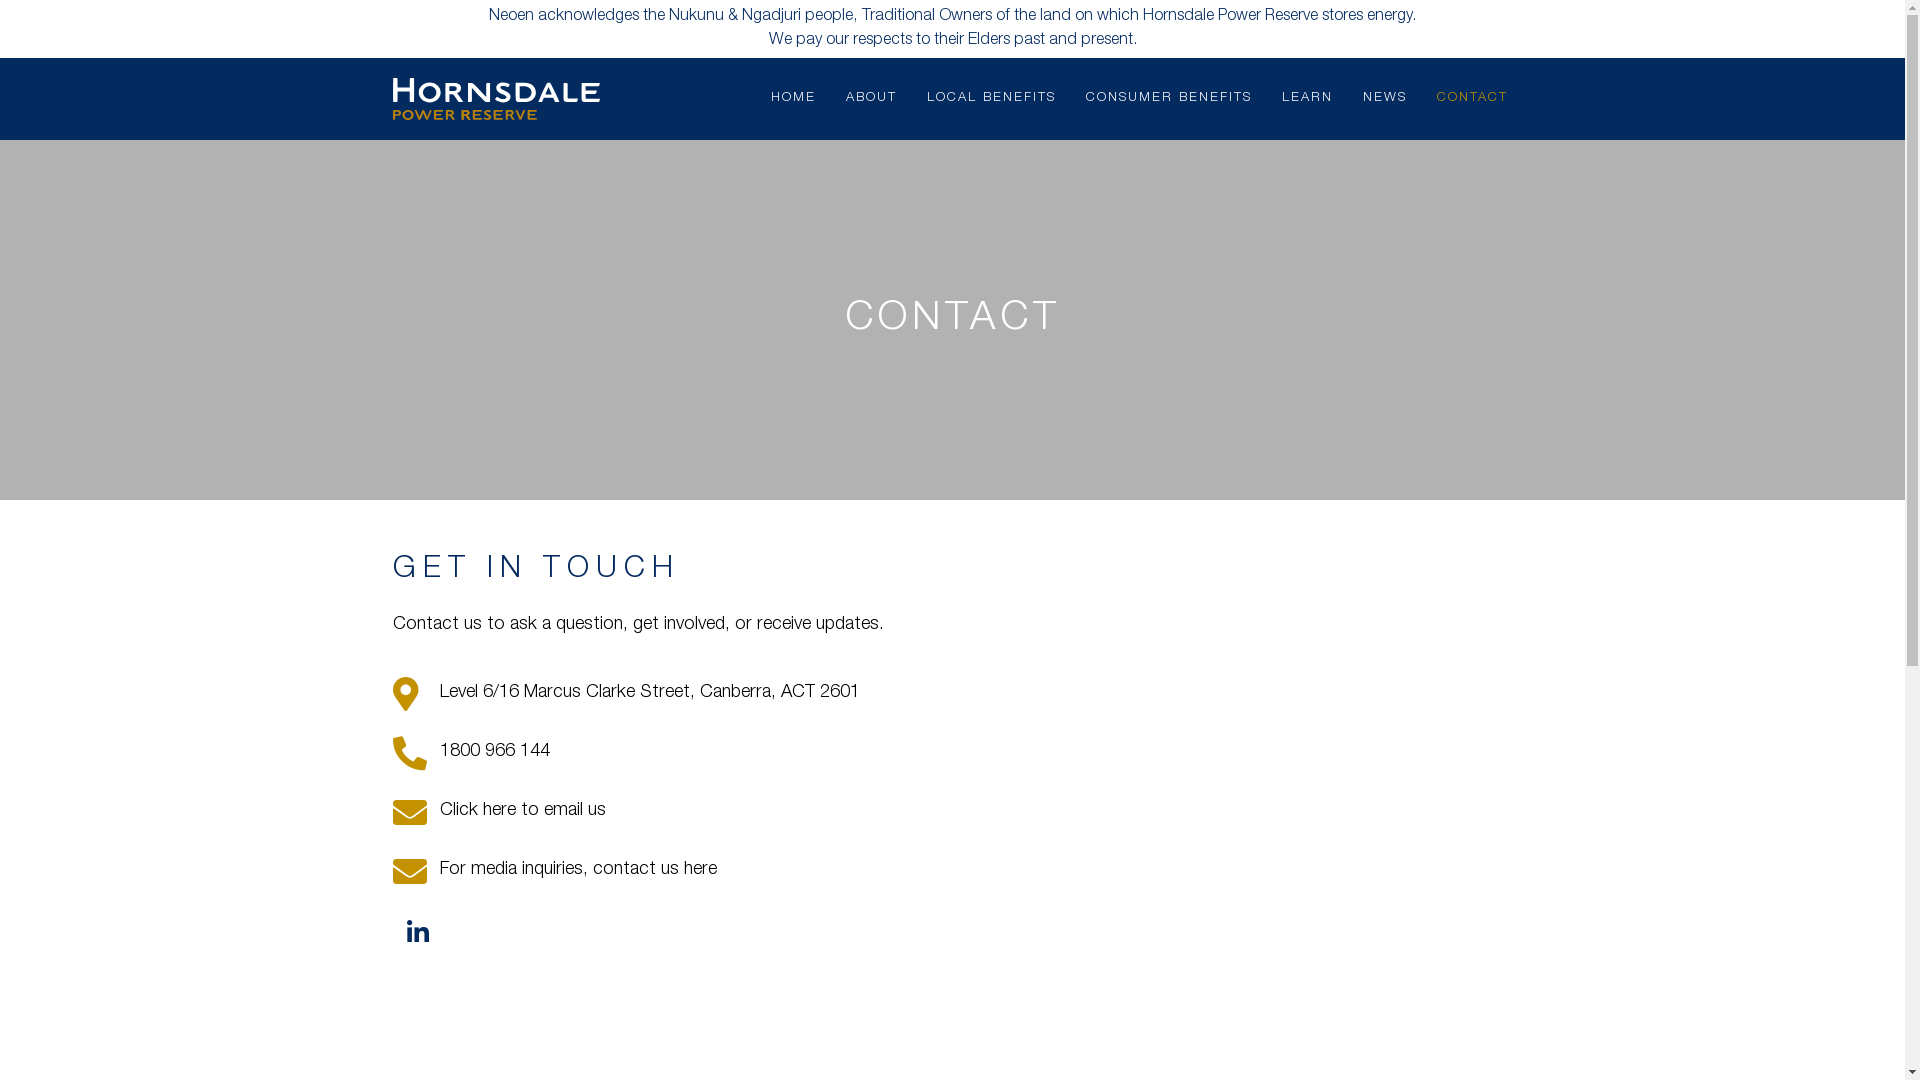 The image size is (1920, 1080). What do you see at coordinates (1385, 99) in the screenshot?
I see `NEWS` at bounding box center [1385, 99].